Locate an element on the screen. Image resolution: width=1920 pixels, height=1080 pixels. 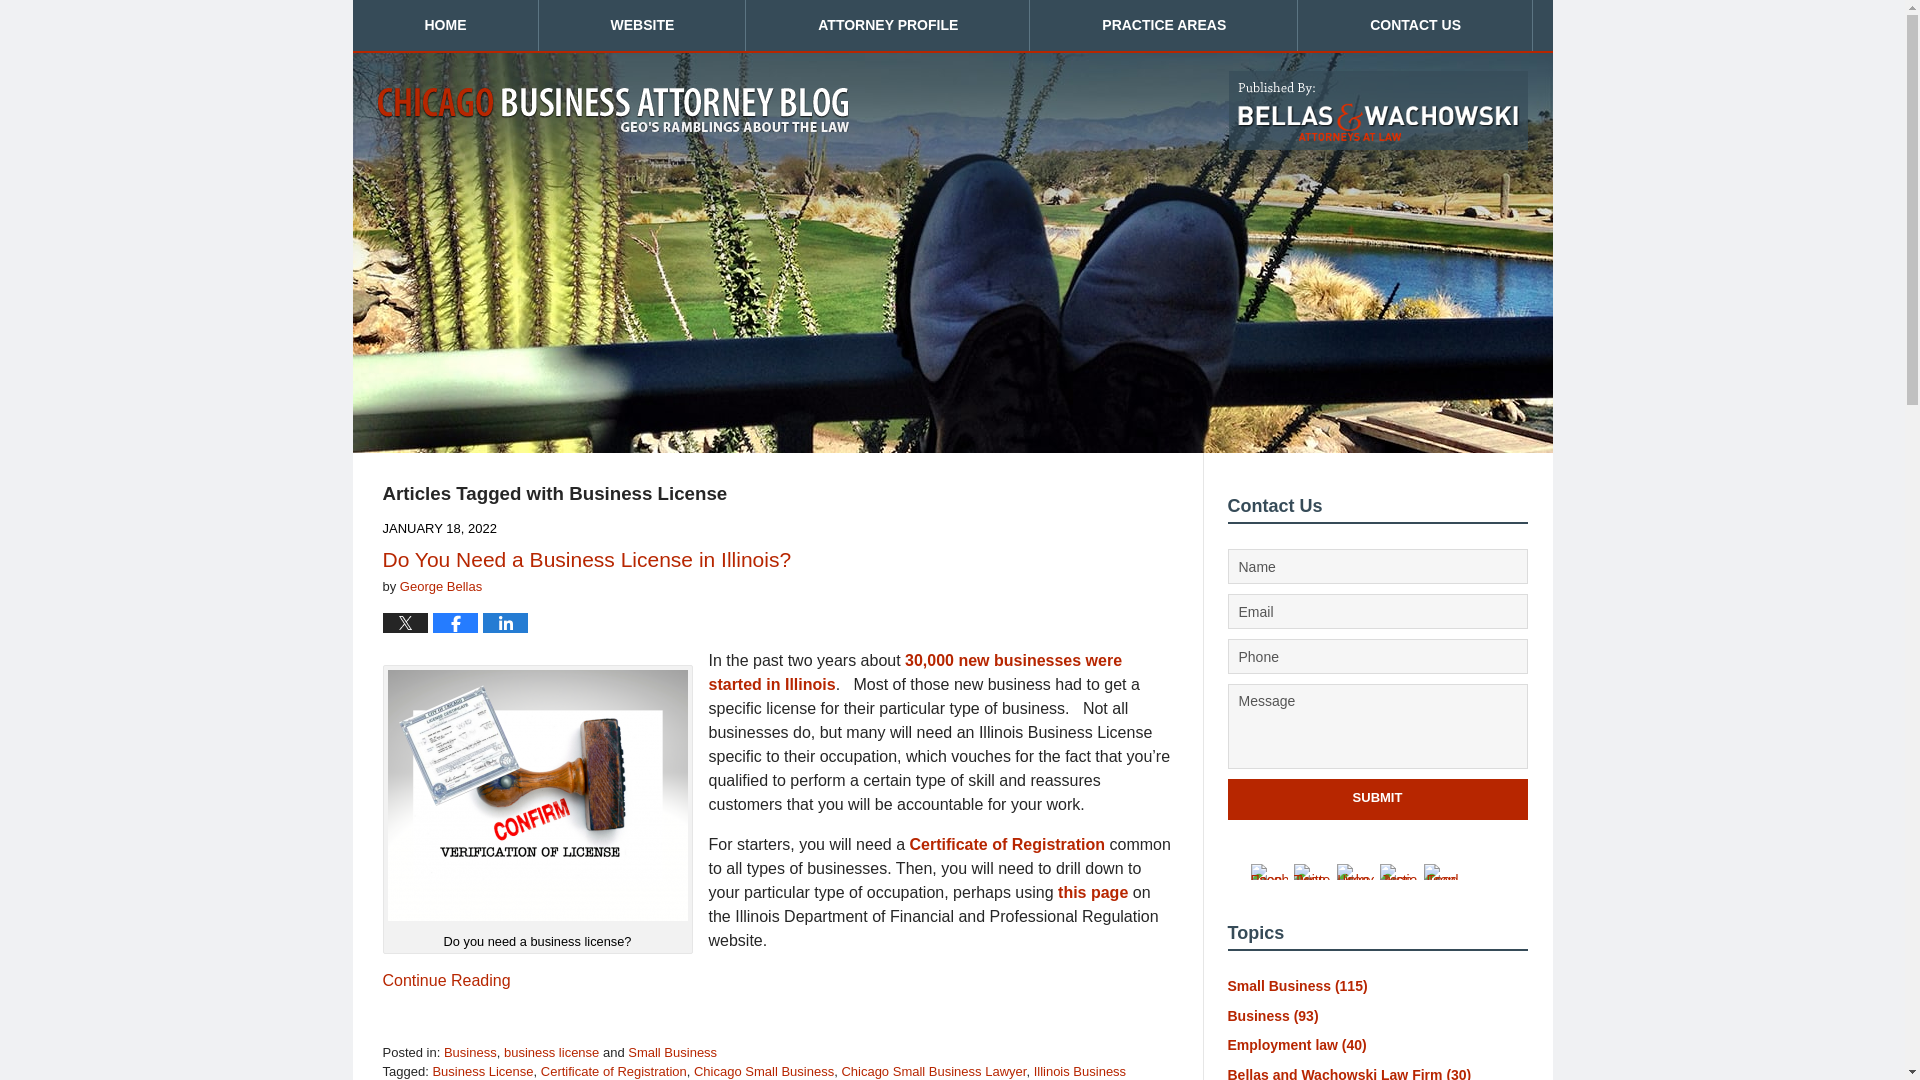
HOME is located at coordinates (444, 25).